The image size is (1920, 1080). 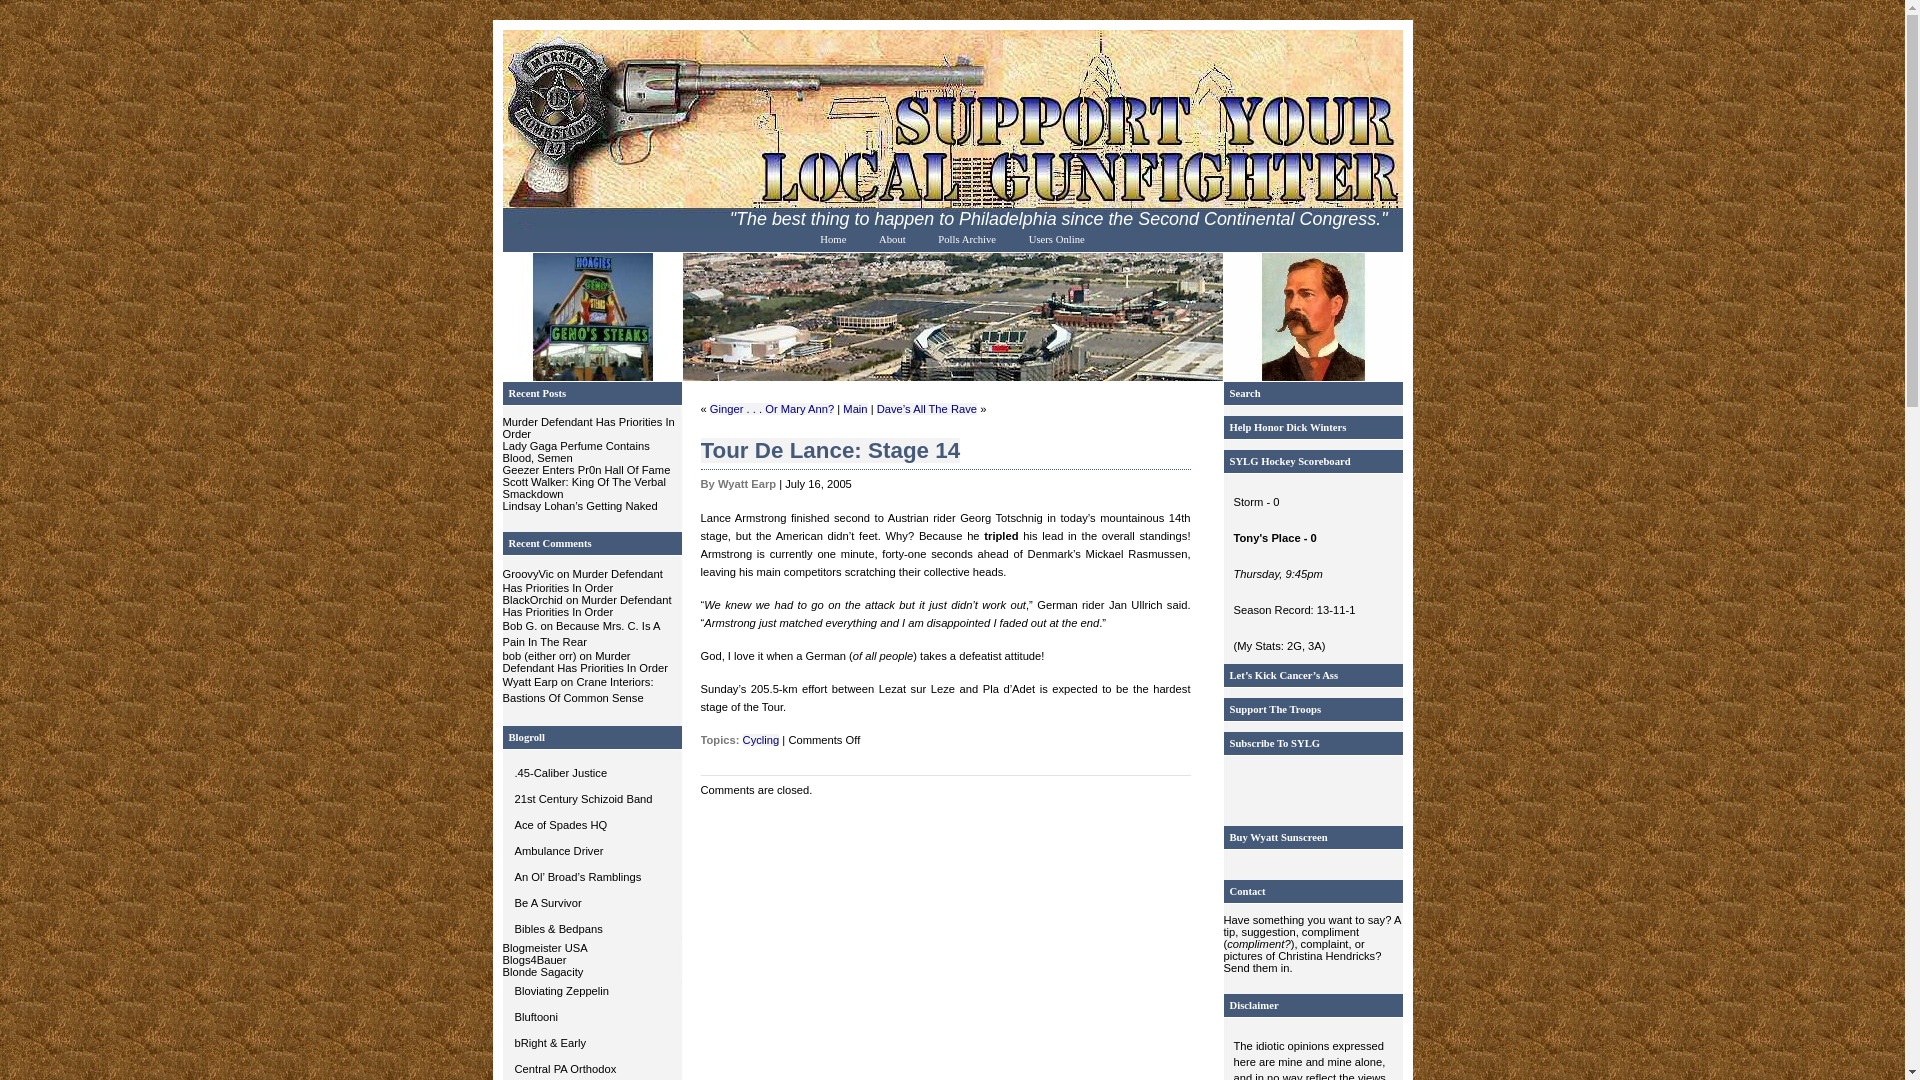 What do you see at coordinates (526, 574) in the screenshot?
I see `GroovyVic` at bounding box center [526, 574].